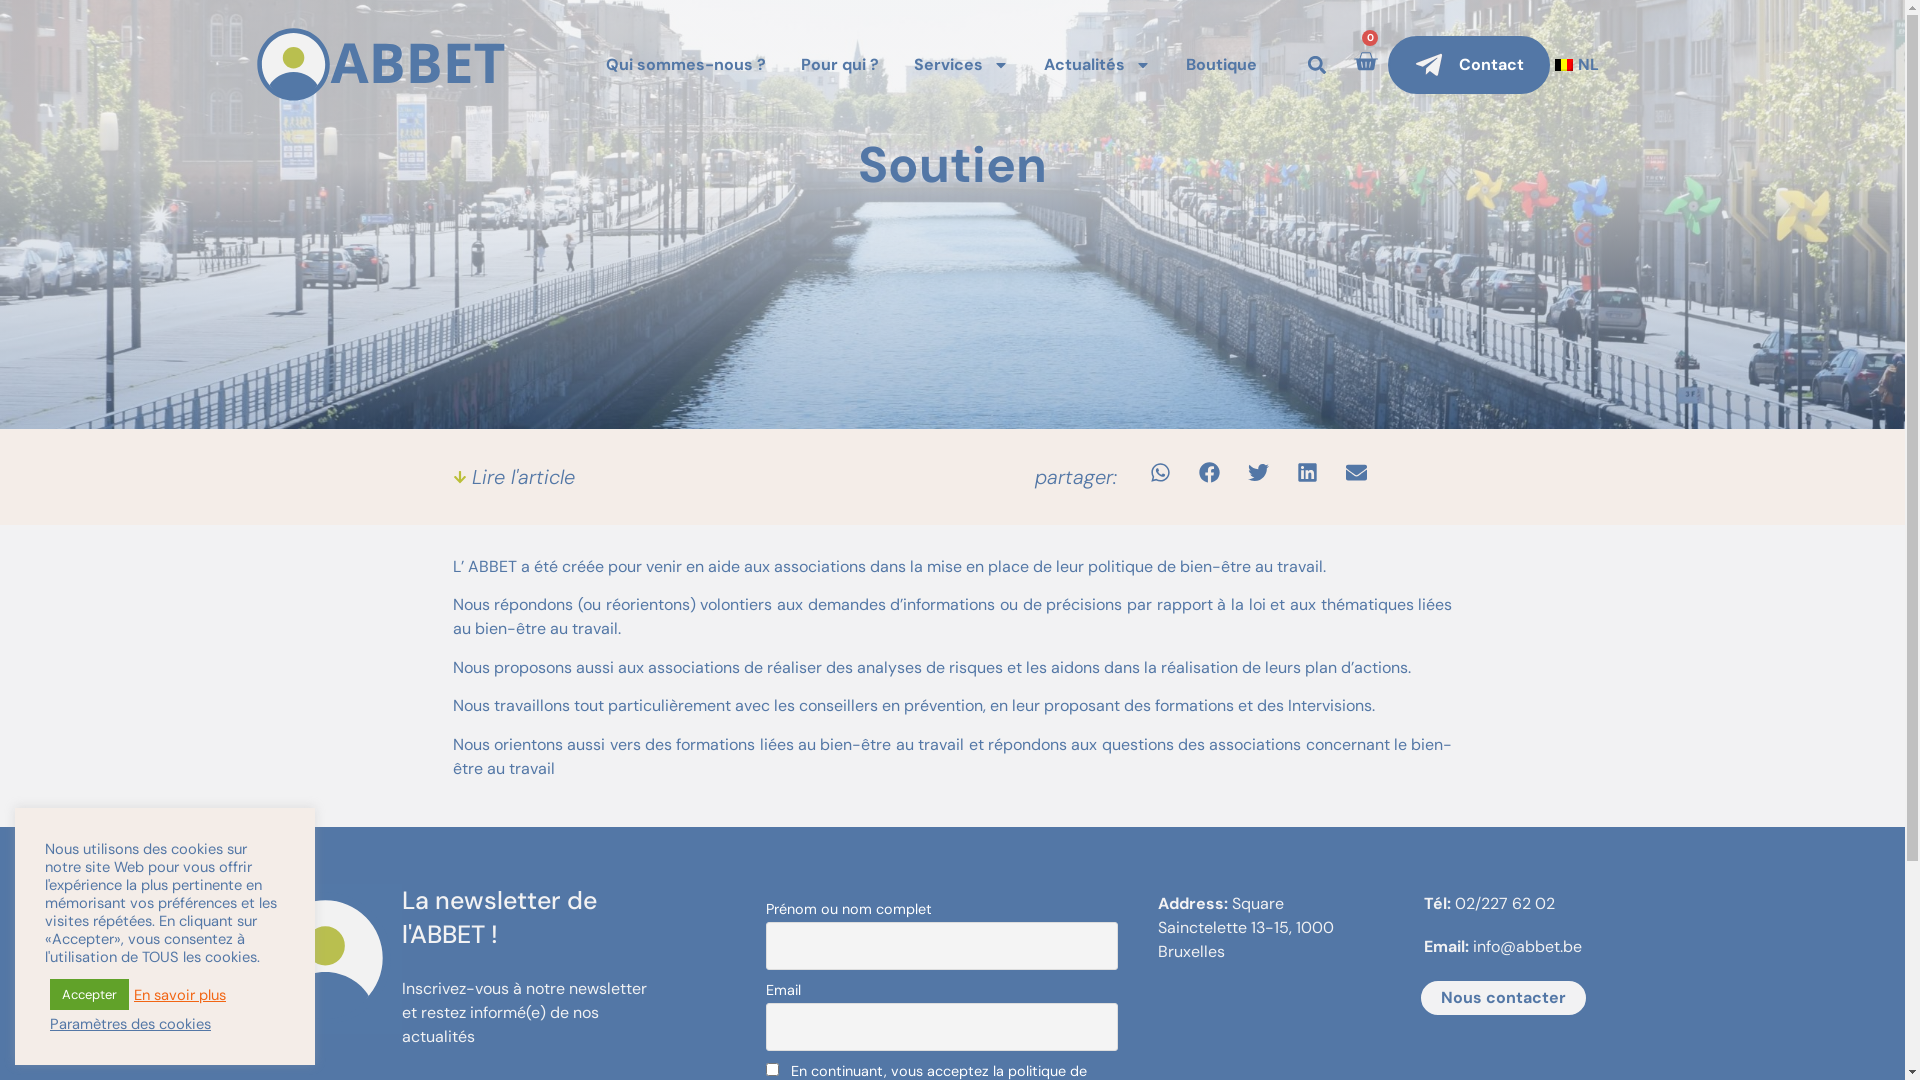 The image size is (1920, 1080). I want to click on Accepter, so click(90, 994).